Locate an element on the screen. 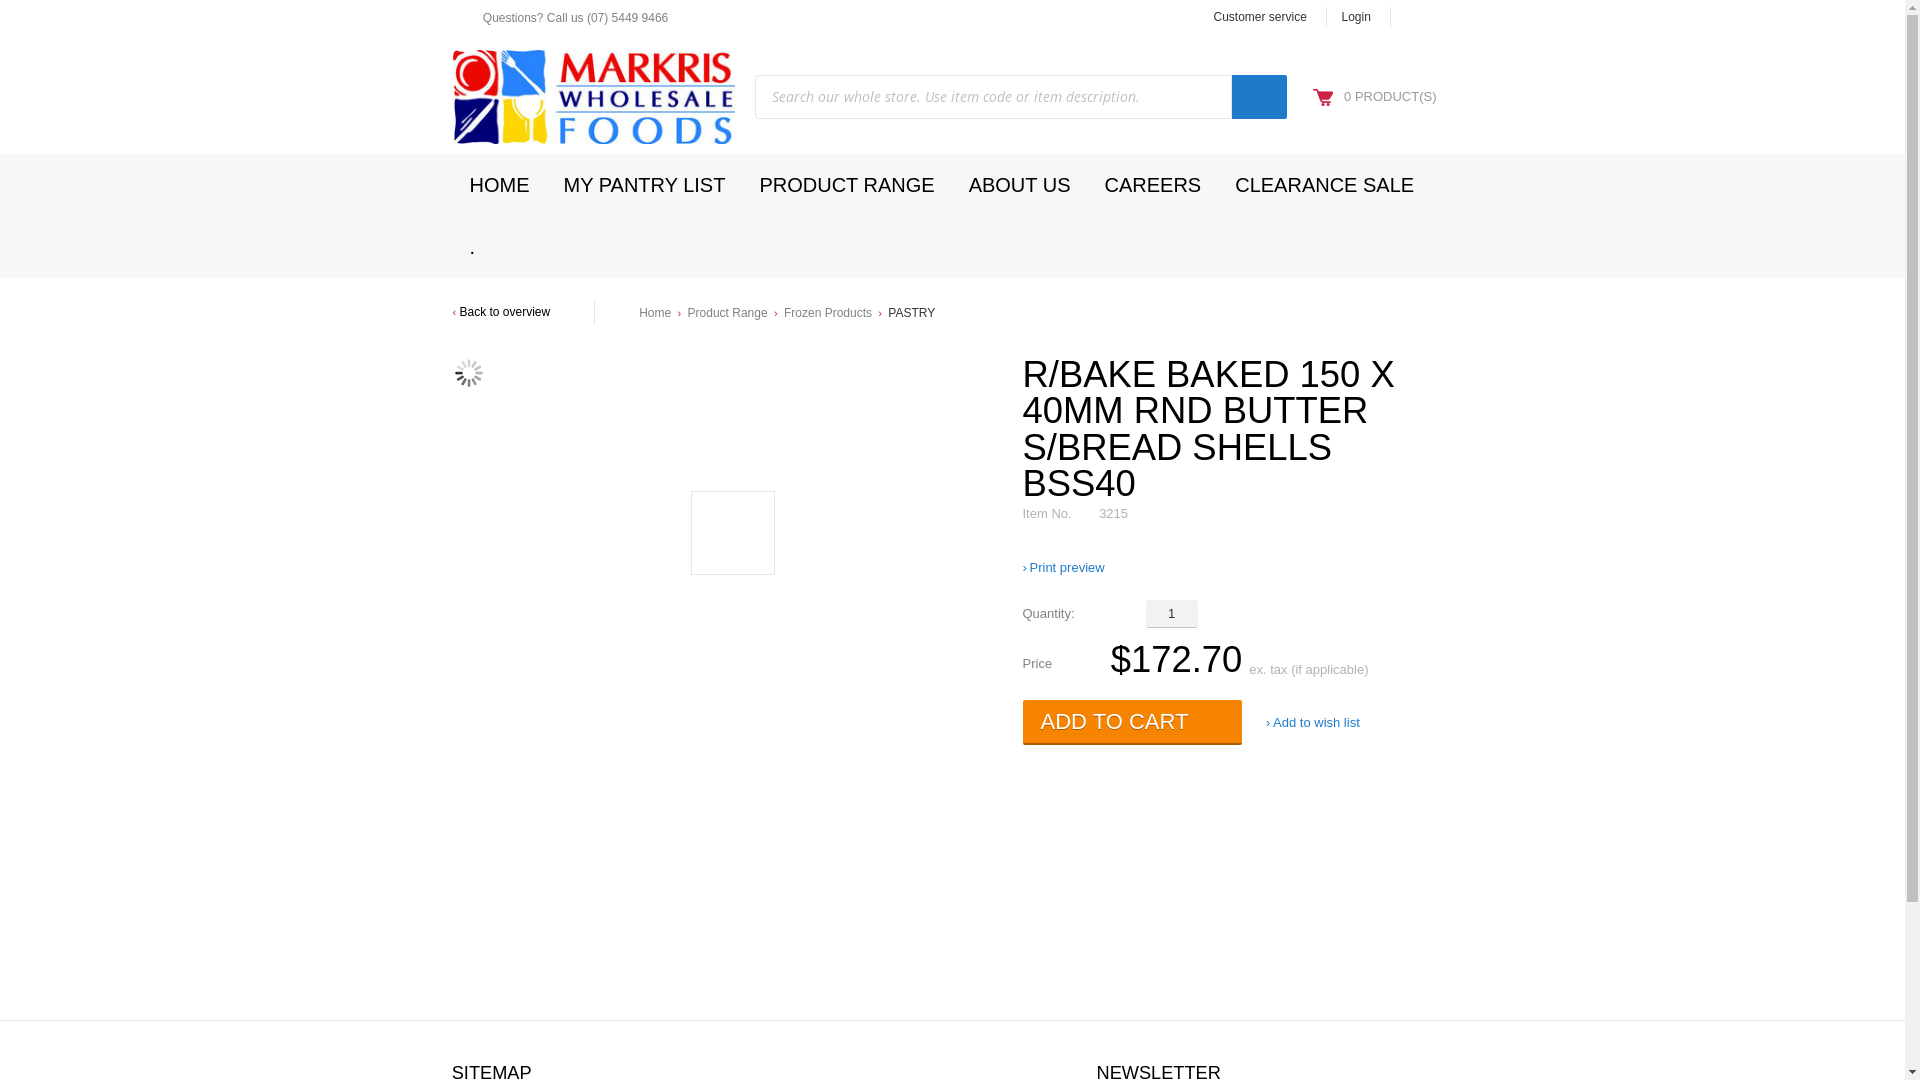  PASTRY is located at coordinates (912, 313).